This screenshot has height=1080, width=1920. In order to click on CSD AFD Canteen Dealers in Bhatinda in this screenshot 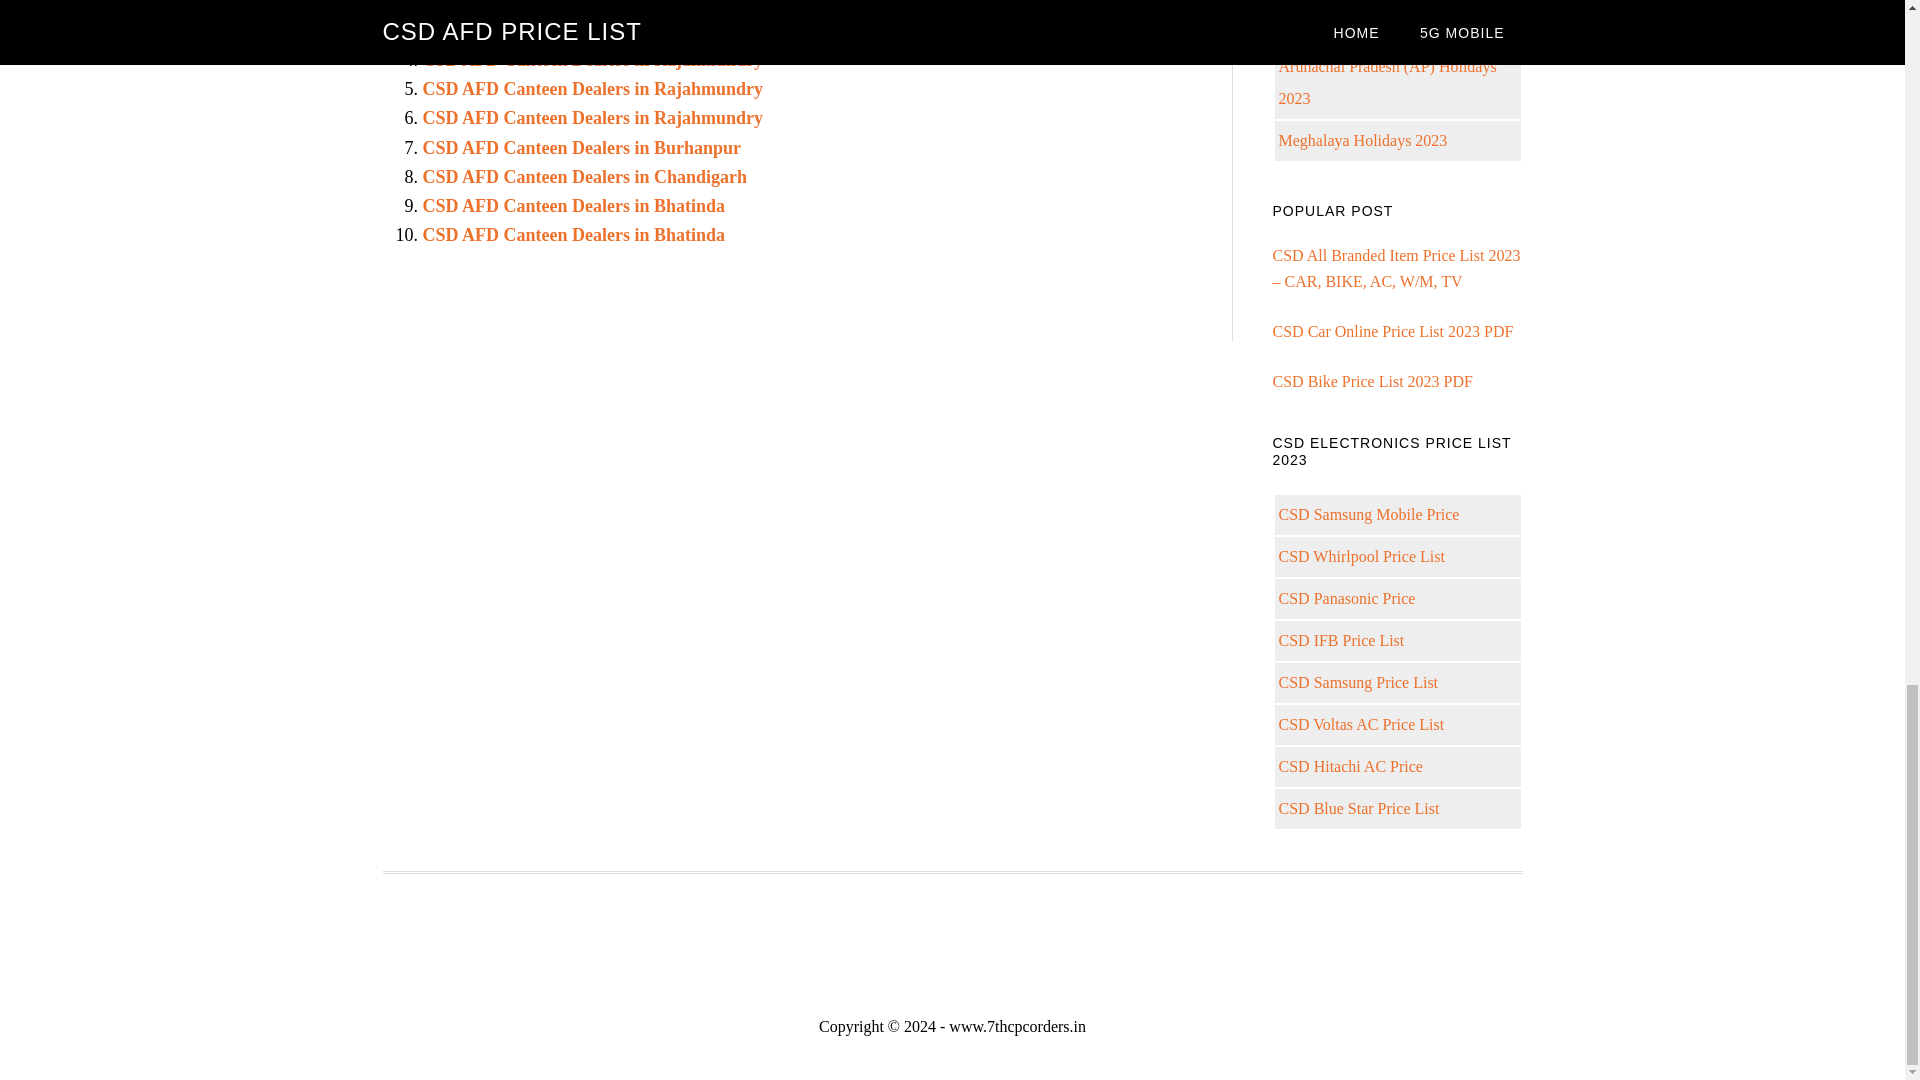, I will do `click(574, 206)`.